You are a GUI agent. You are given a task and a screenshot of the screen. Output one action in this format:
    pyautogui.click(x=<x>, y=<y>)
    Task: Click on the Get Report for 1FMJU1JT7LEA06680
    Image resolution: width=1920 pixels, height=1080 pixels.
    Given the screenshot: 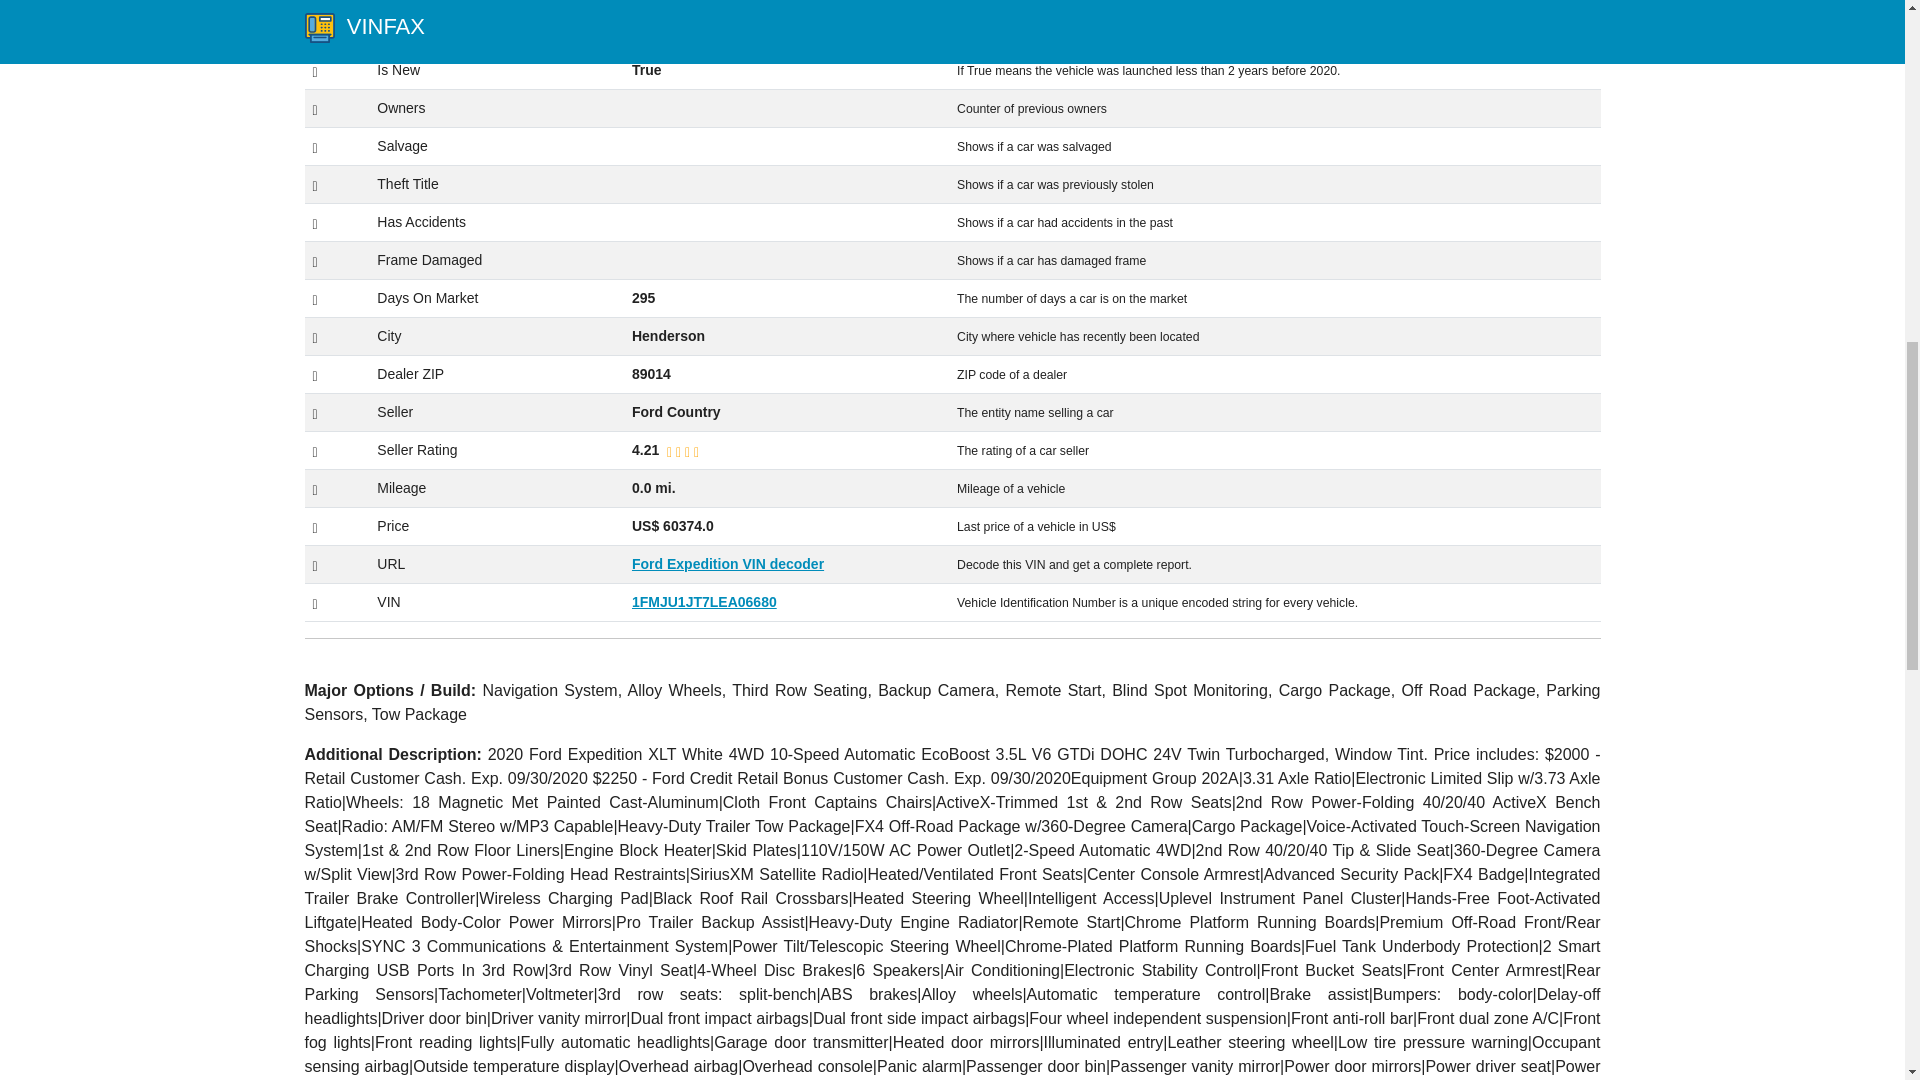 What is the action you would take?
    pyautogui.click(x=704, y=602)
    